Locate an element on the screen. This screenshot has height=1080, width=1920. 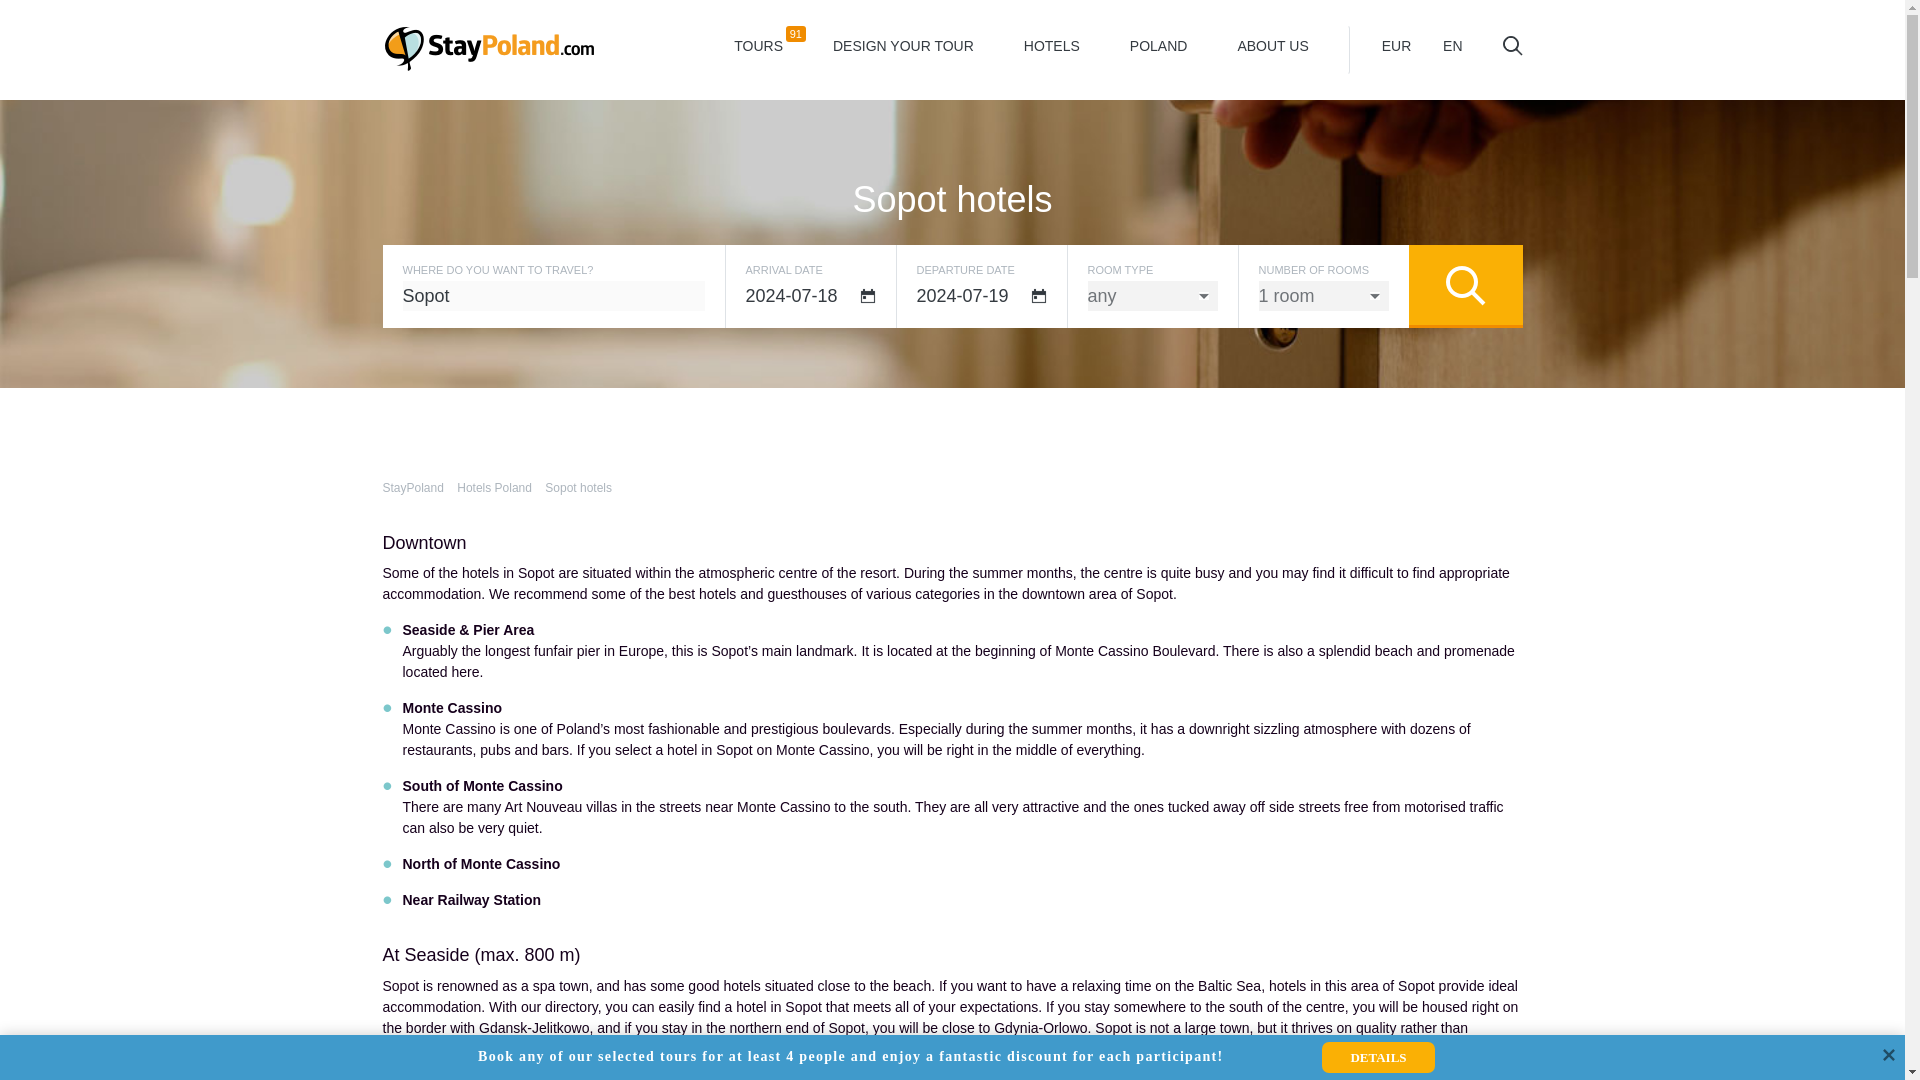
Sopot is located at coordinates (1272, 45).